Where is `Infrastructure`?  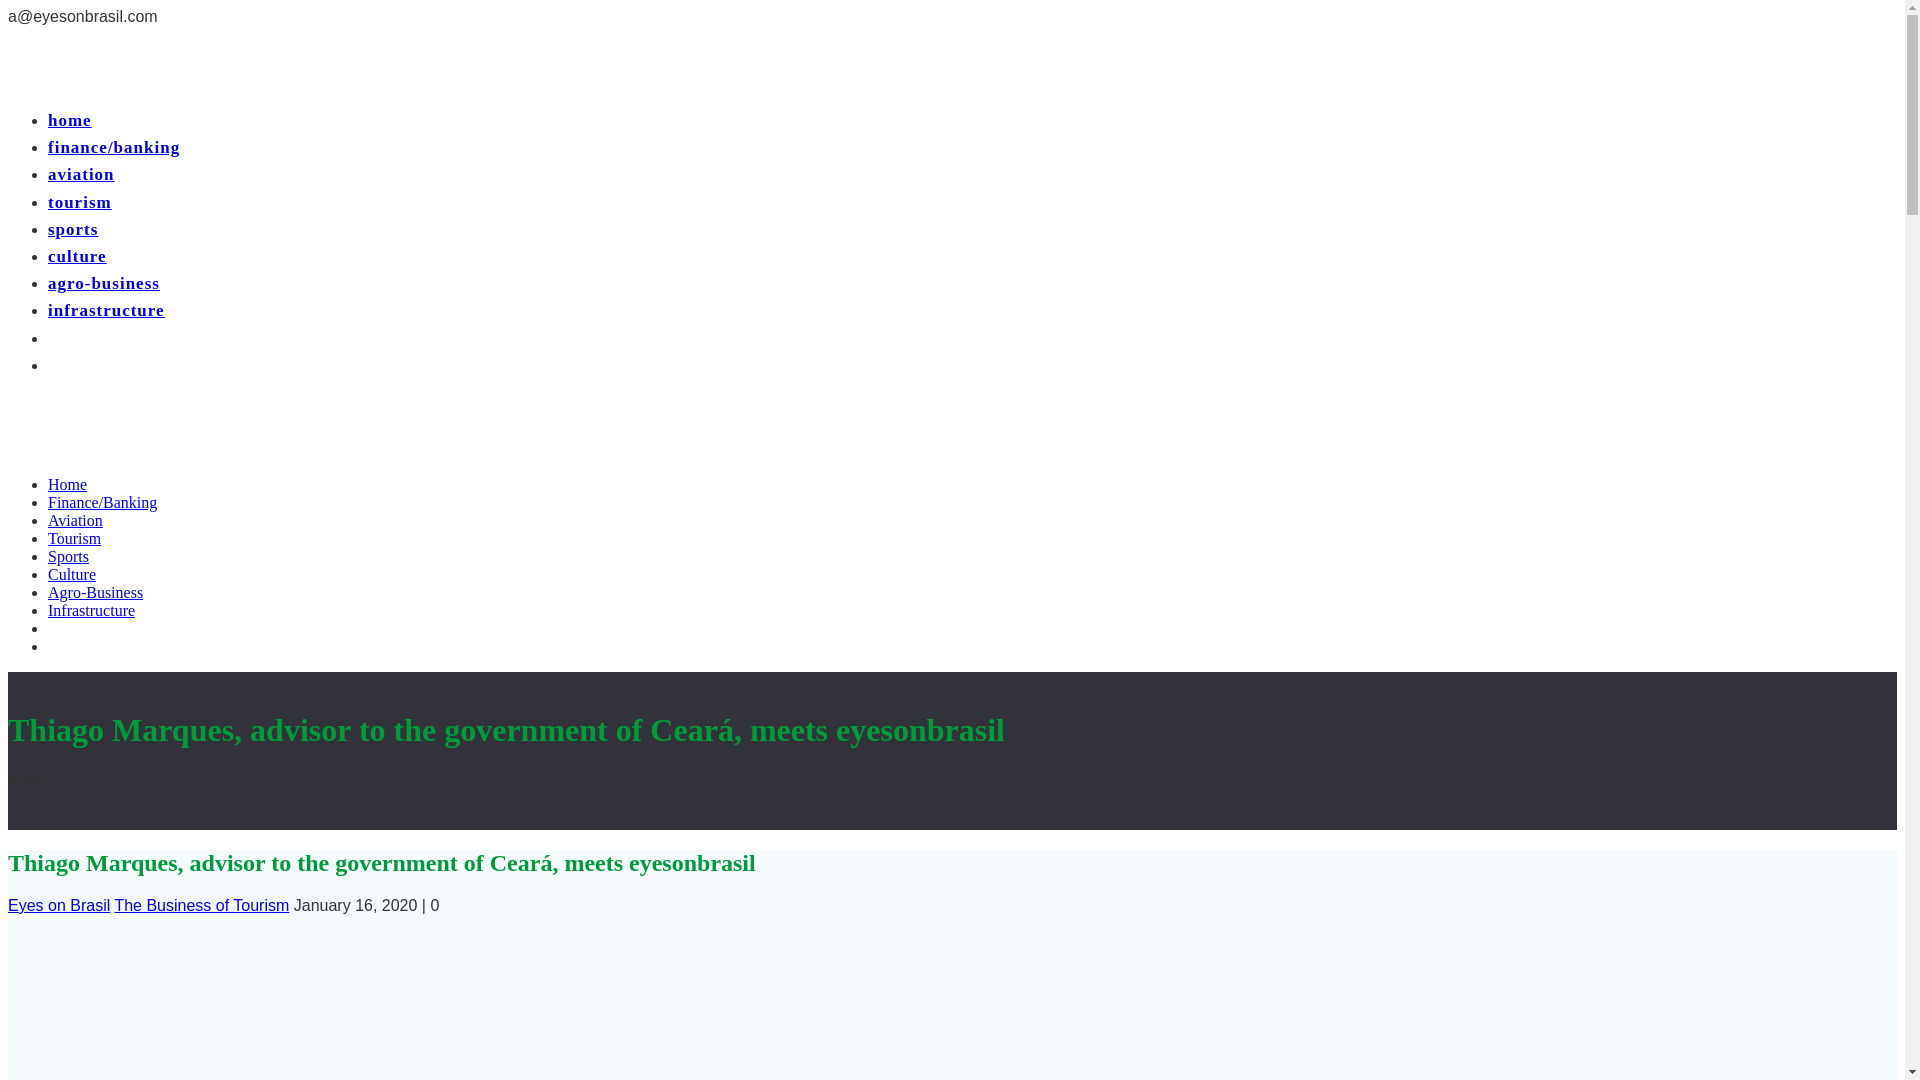
Infrastructure is located at coordinates (91, 610).